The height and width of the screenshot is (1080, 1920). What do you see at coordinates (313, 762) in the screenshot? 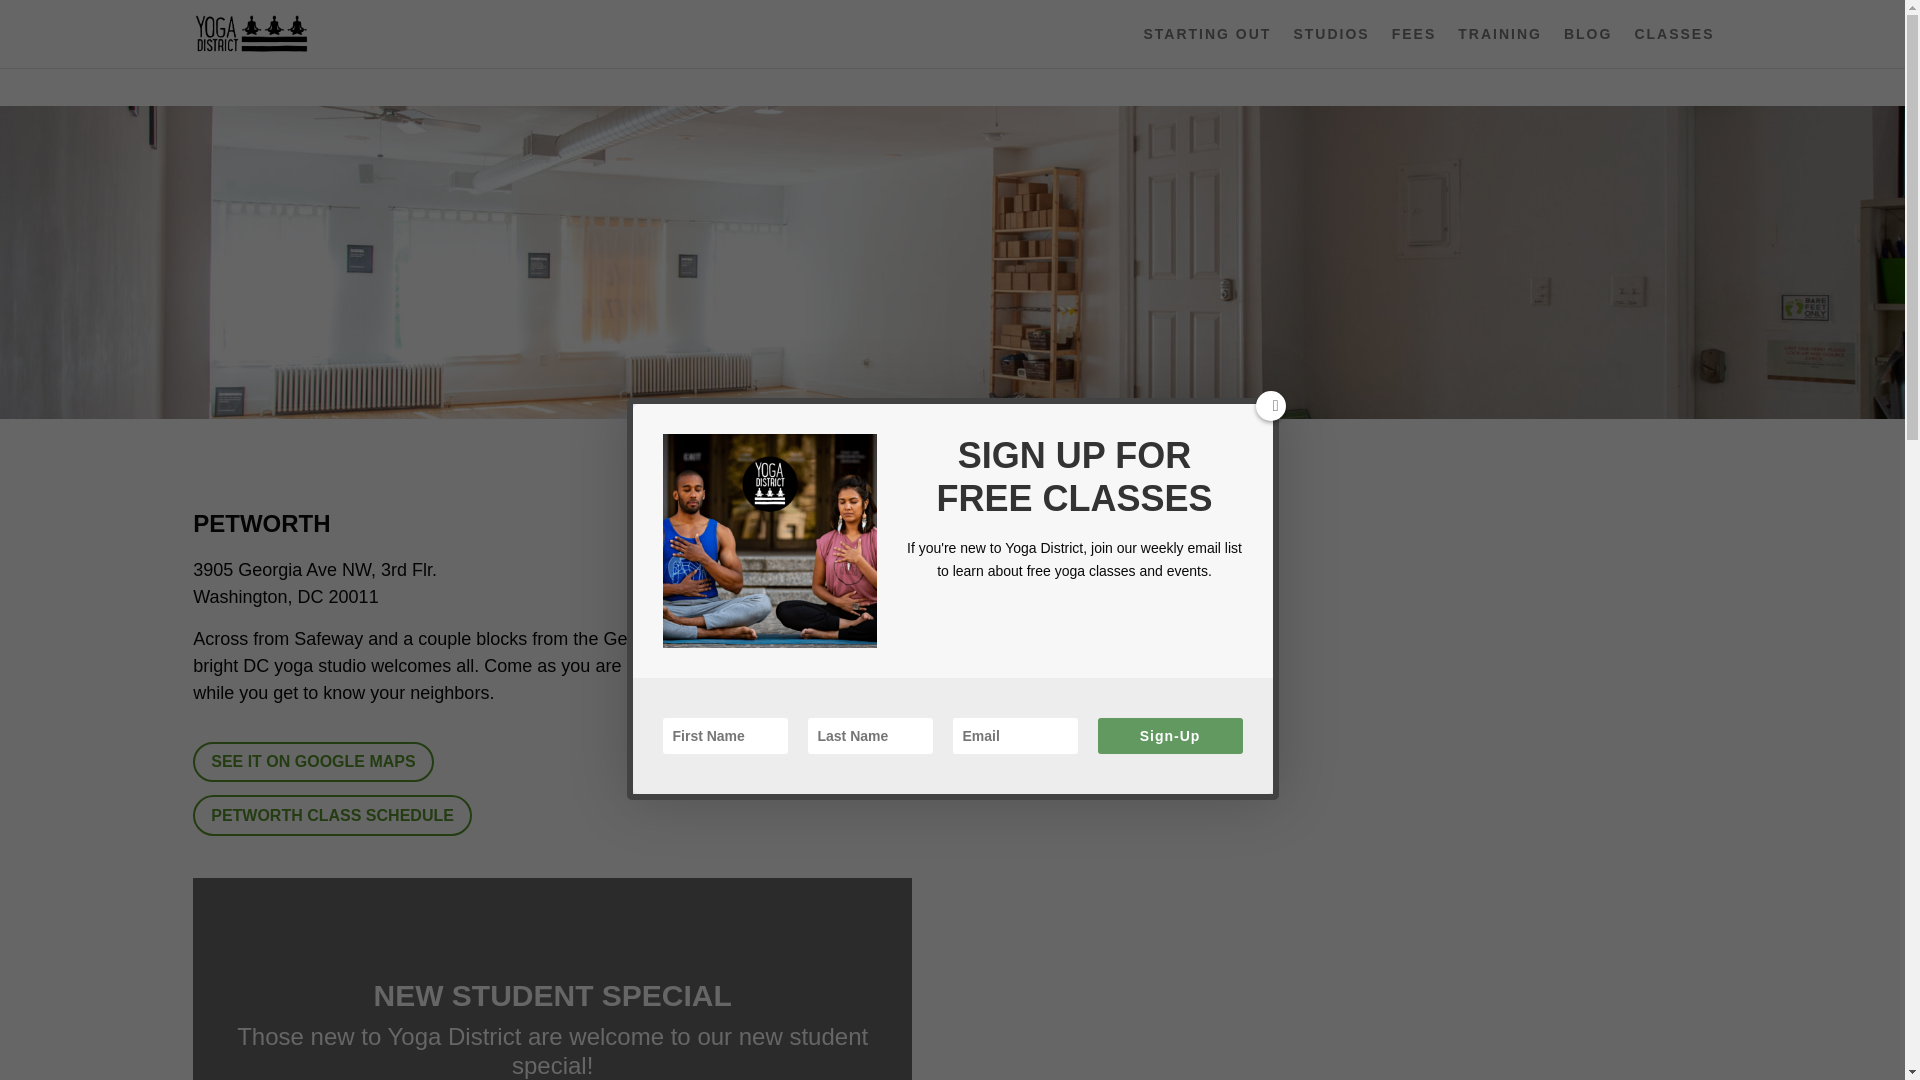
I see `SEE IT ON GOOGLE MAPS` at bounding box center [313, 762].